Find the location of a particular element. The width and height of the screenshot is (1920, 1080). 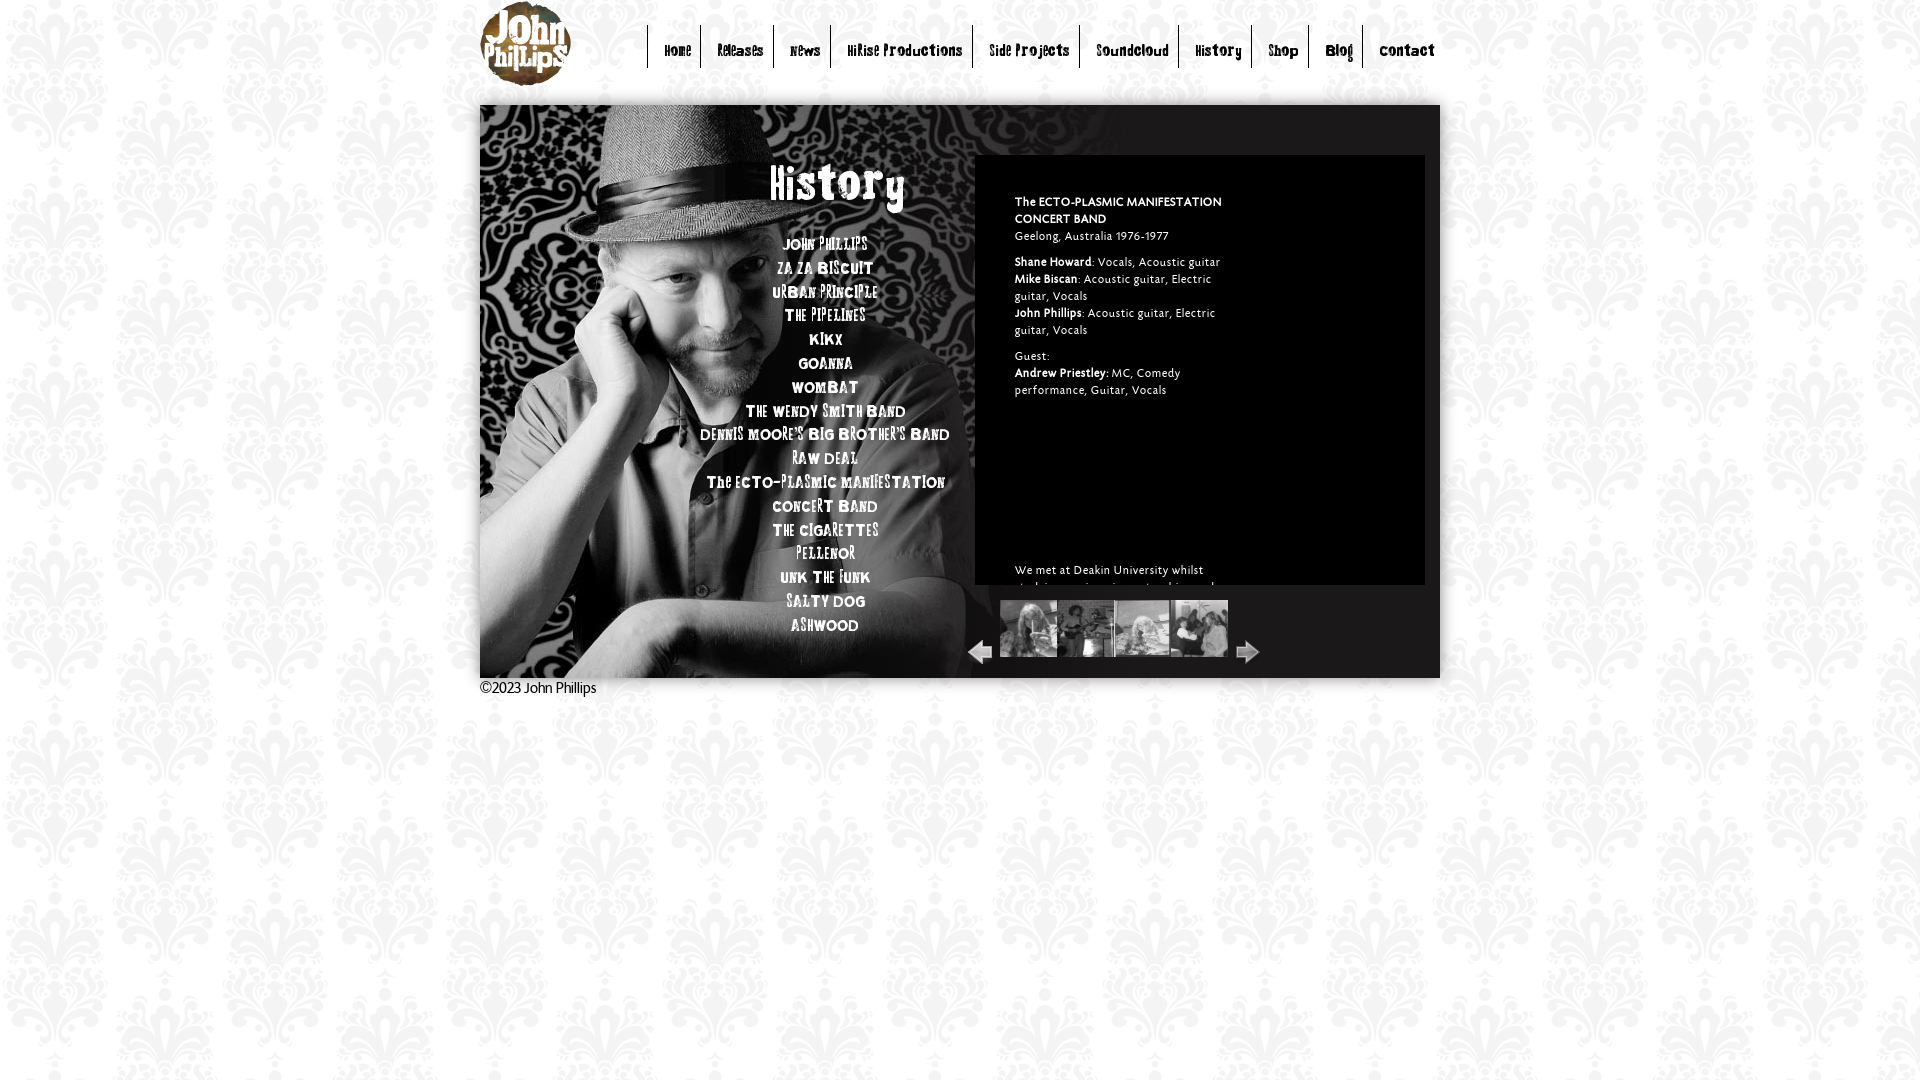

ZA ZA BISCUIT is located at coordinates (824, 270).